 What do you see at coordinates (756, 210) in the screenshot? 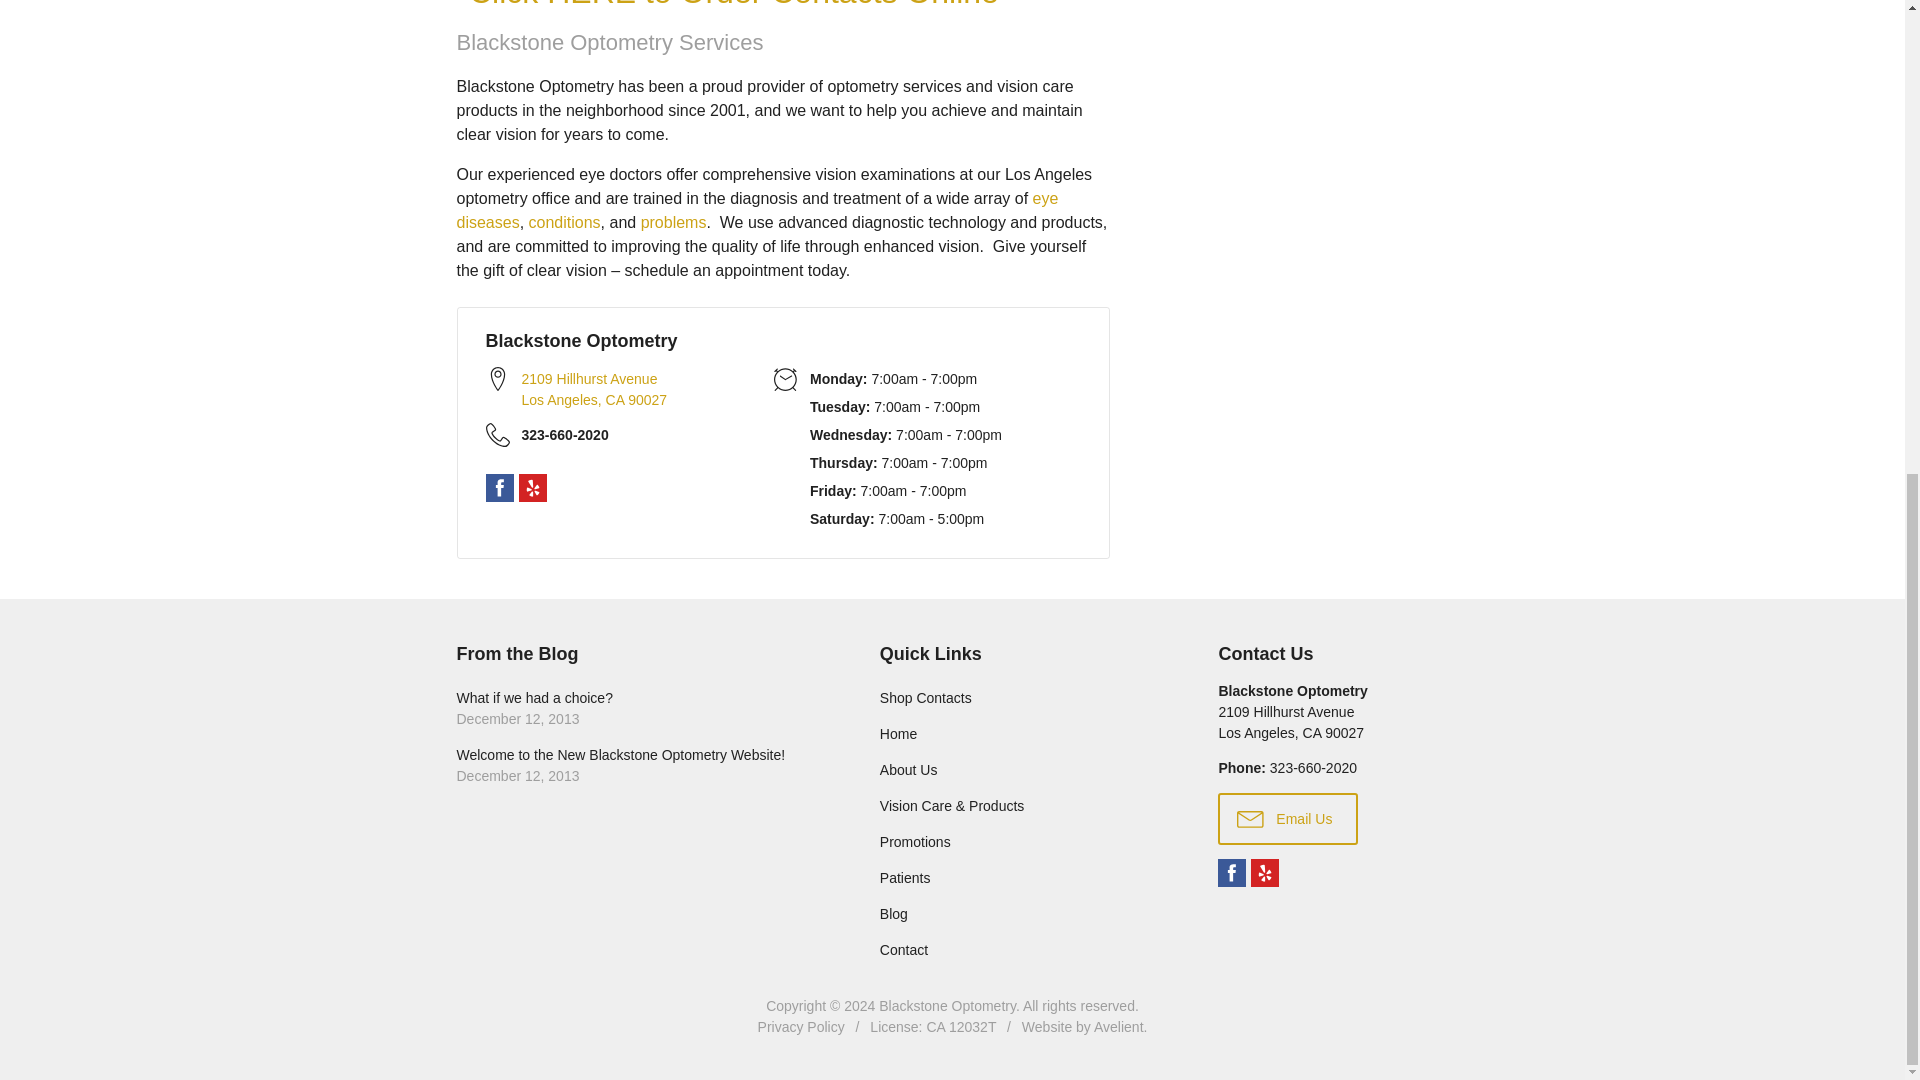
I see `eye diseases` at bounding box center [756, 210].